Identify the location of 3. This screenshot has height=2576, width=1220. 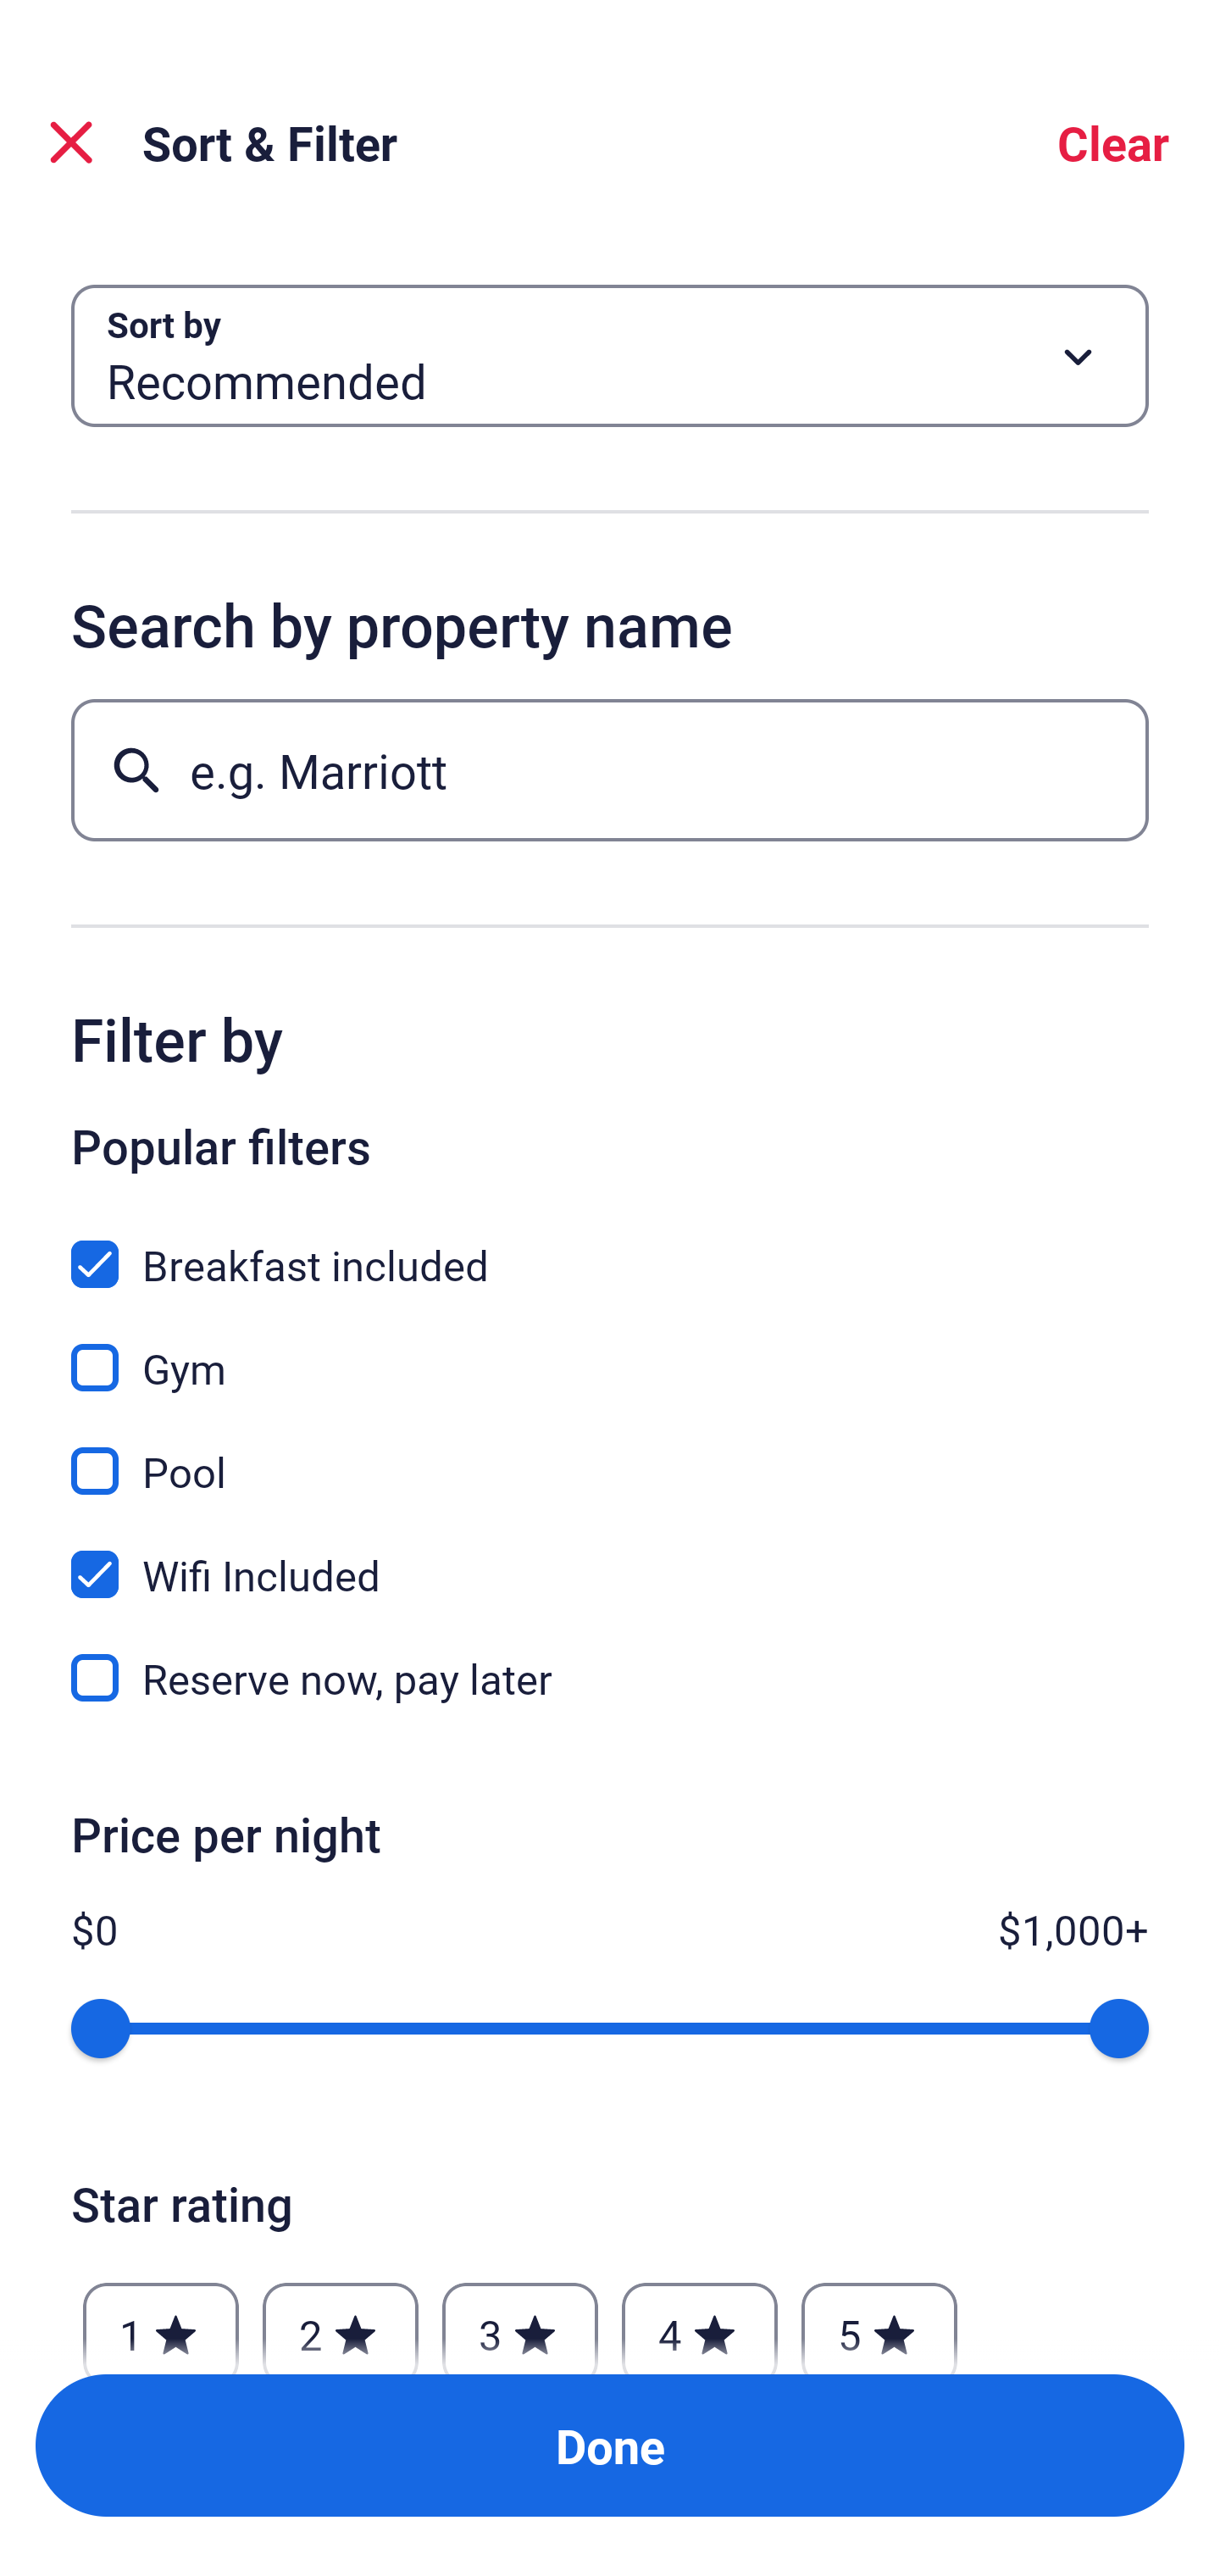
(519, 2319).